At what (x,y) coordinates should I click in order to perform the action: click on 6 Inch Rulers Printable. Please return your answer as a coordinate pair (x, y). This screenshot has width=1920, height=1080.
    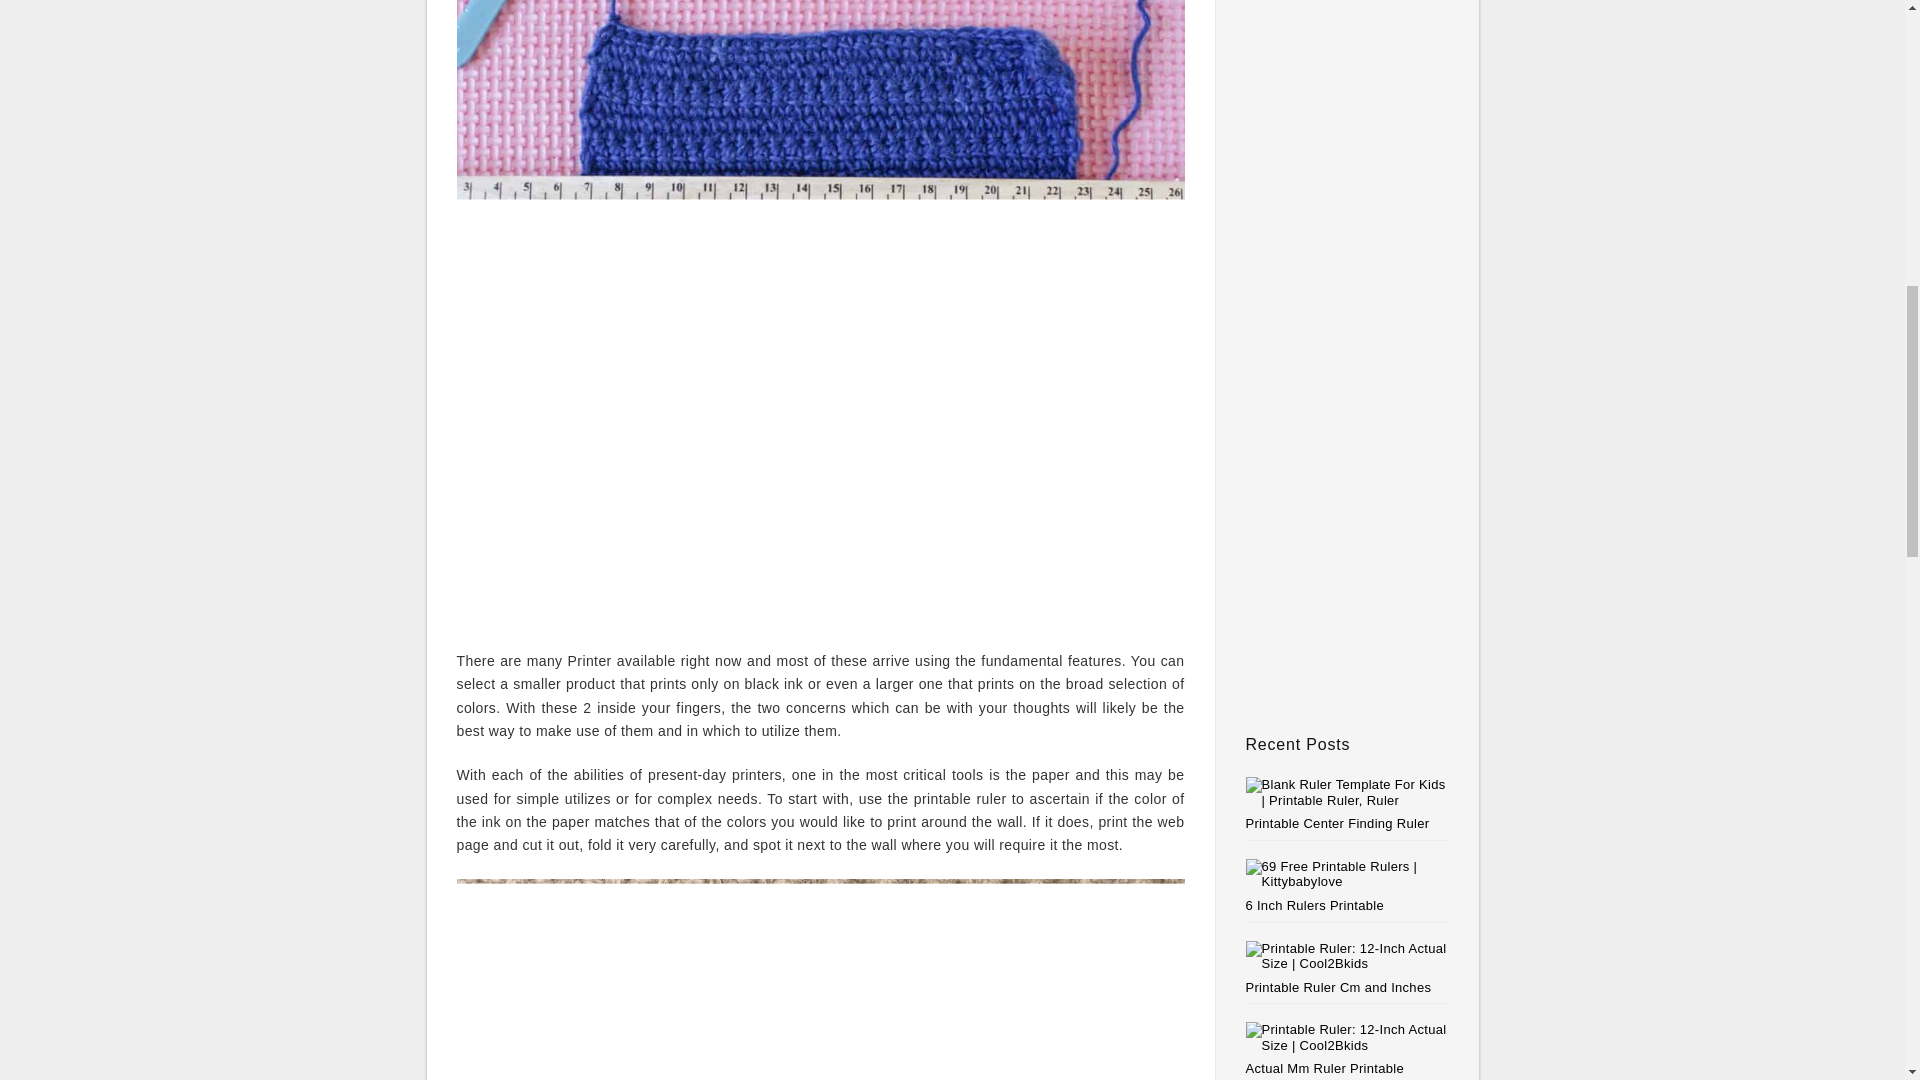
    Looking at the image, I should click on (1315, 904).